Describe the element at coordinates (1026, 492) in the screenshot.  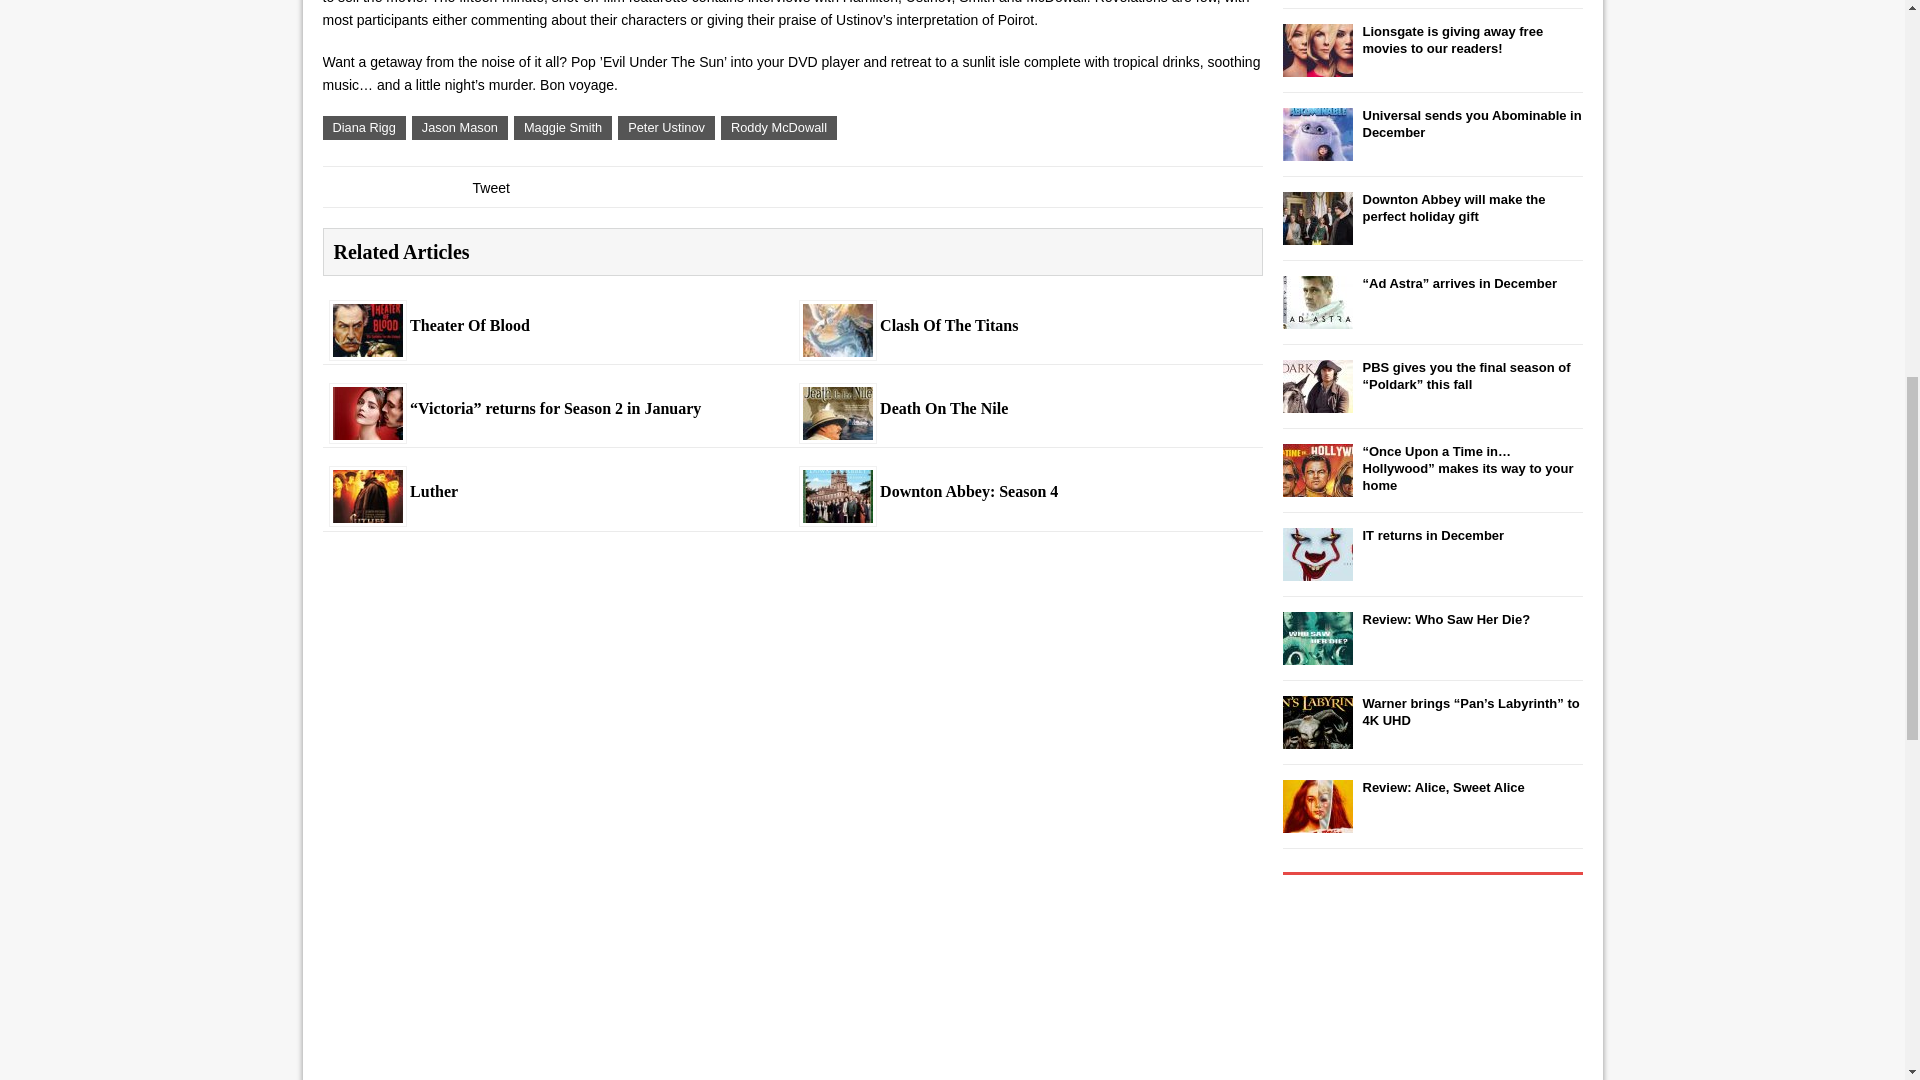
I see `Downton Abbey: Season 4` at that location.